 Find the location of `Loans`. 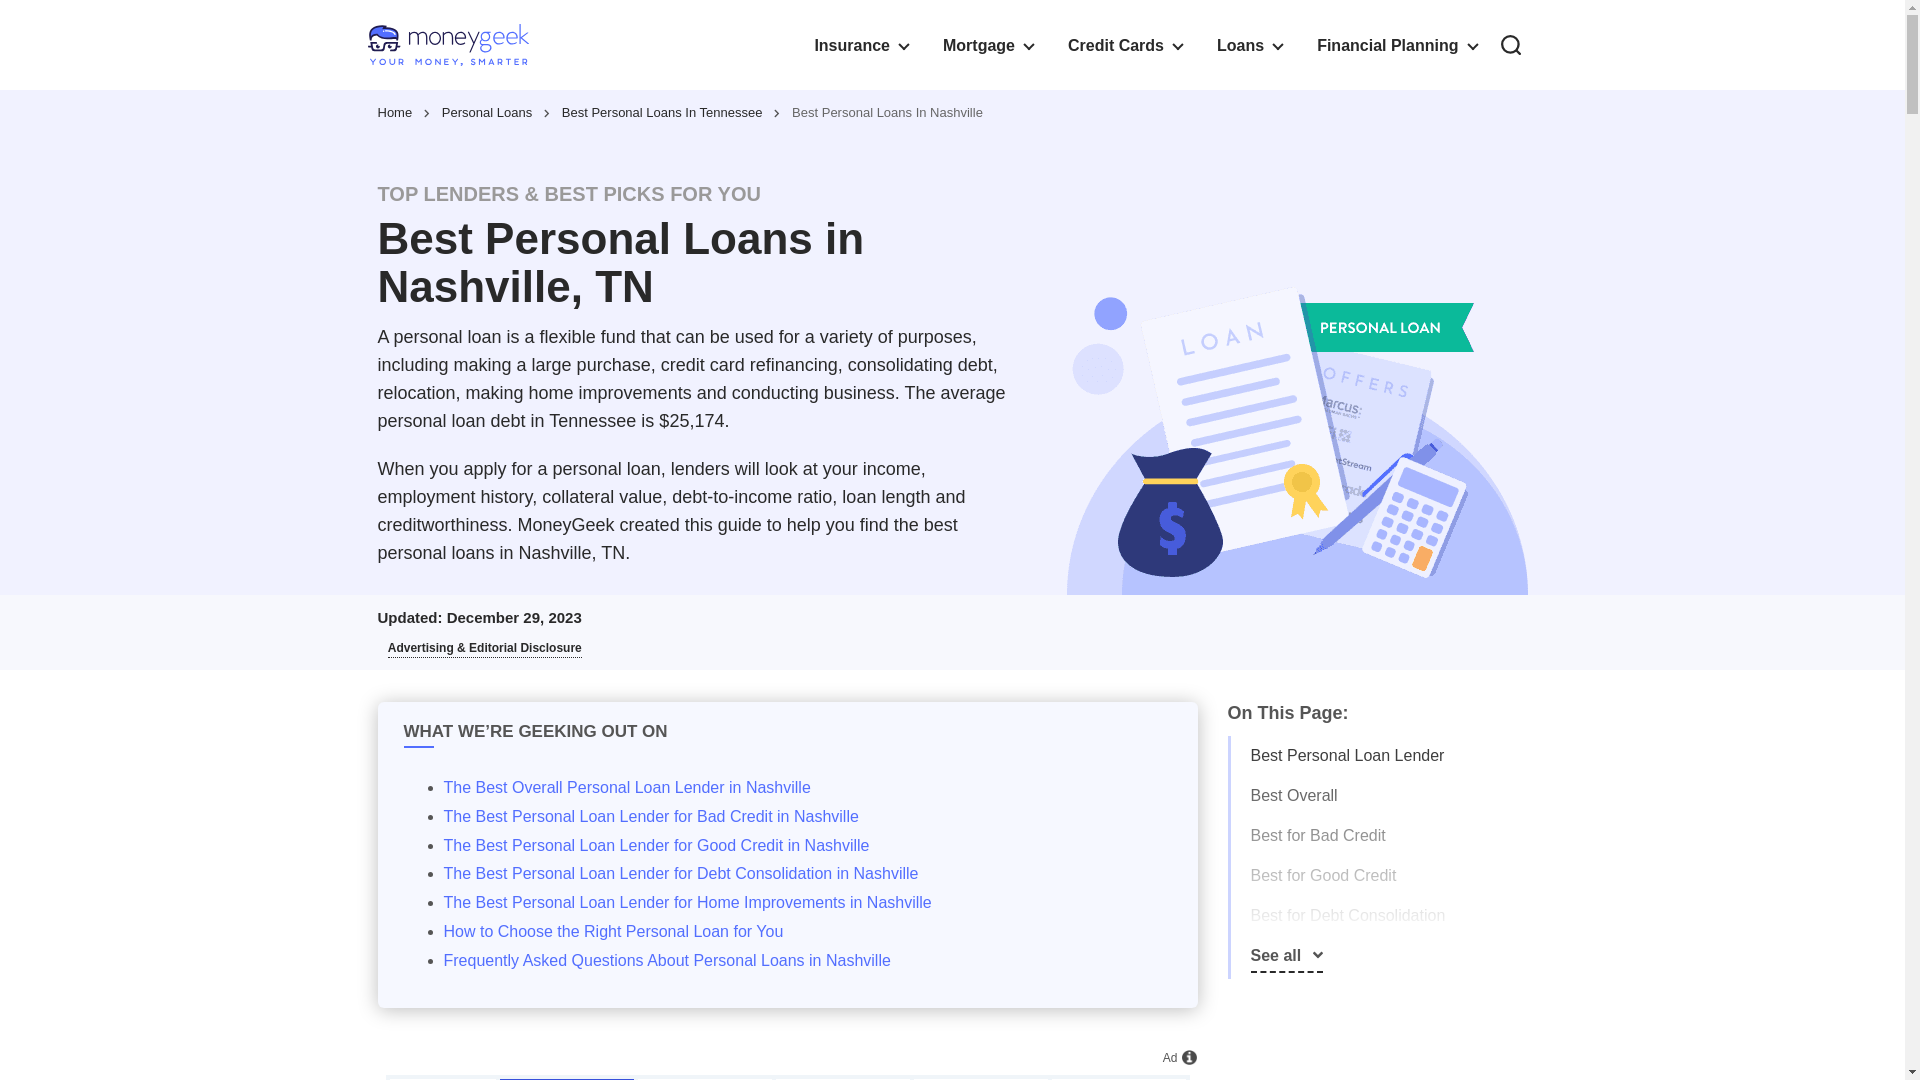

Loans is located at coordinates (1248, 44).